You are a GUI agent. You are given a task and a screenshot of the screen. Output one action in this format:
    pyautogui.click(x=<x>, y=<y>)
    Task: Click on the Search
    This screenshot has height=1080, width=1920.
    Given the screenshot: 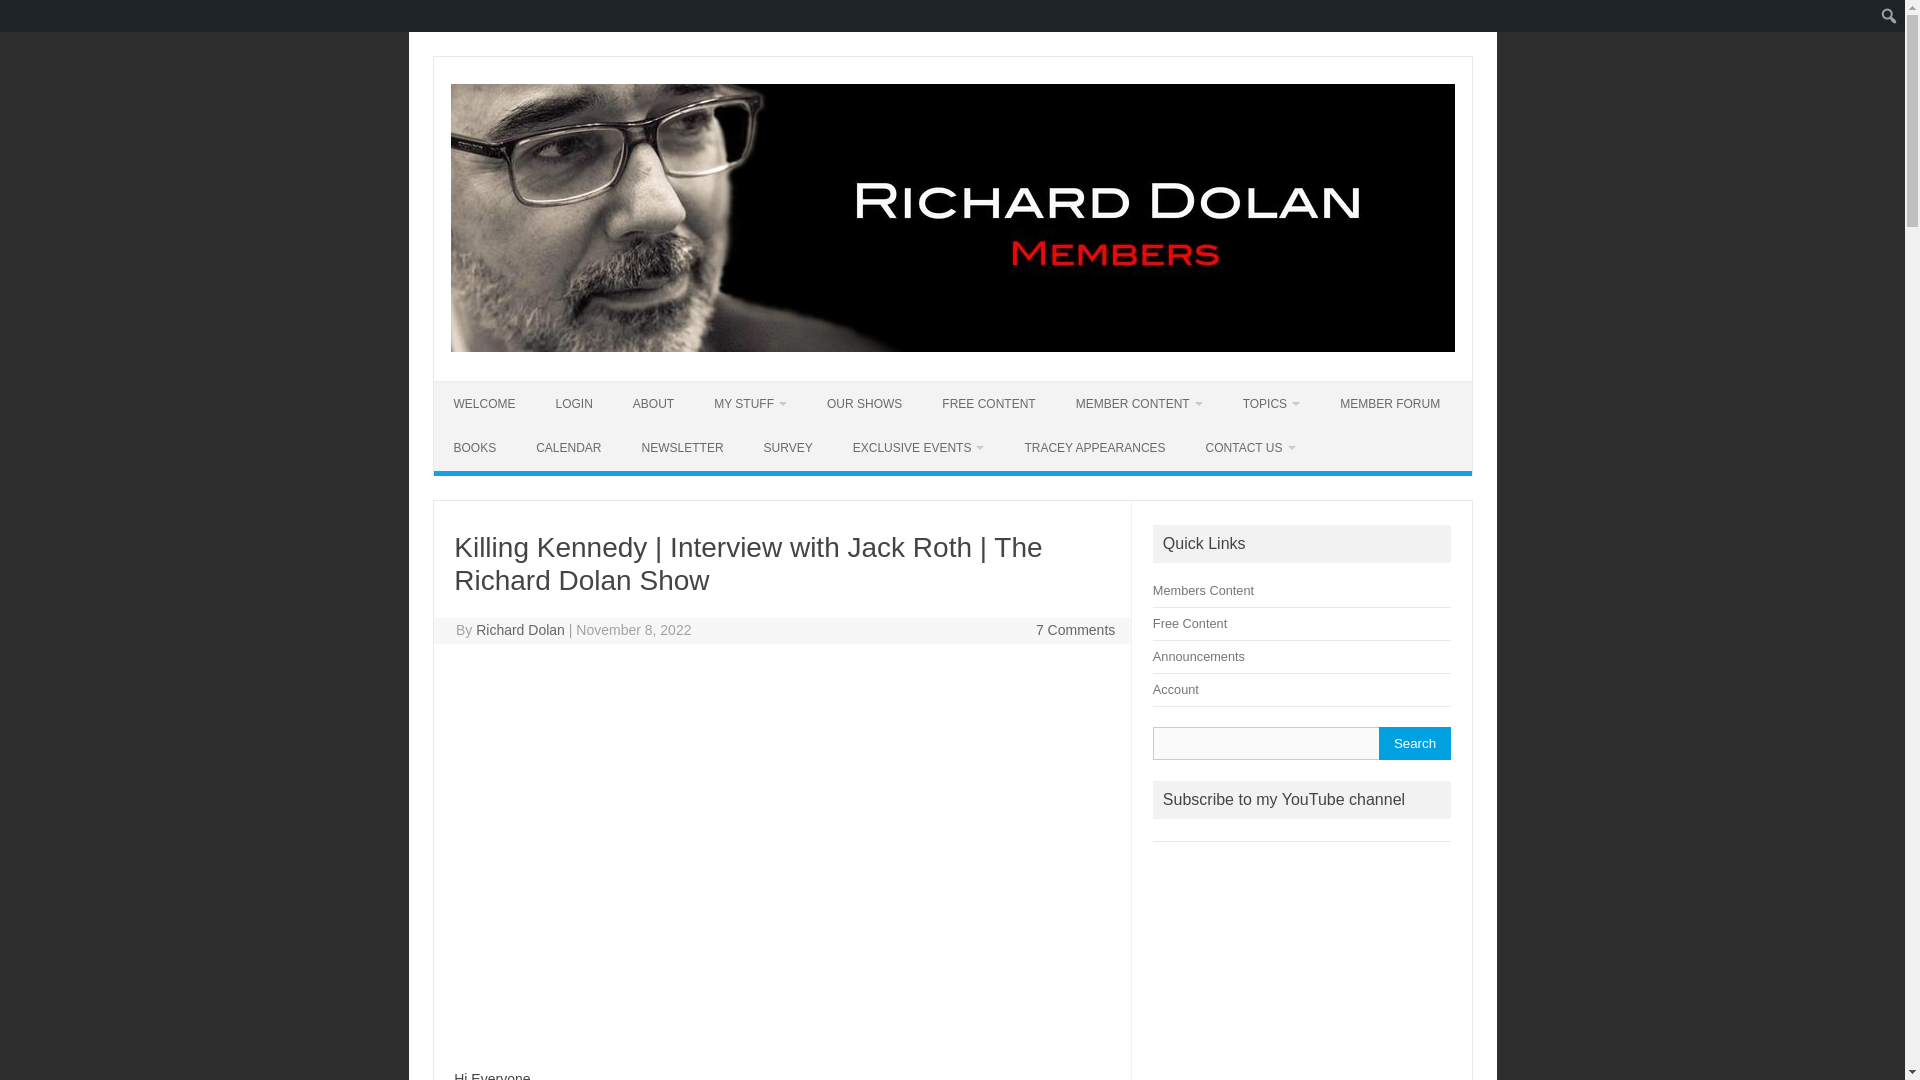 What is the action you would take?
    pyautogui.click(x=1414, y=743)
    